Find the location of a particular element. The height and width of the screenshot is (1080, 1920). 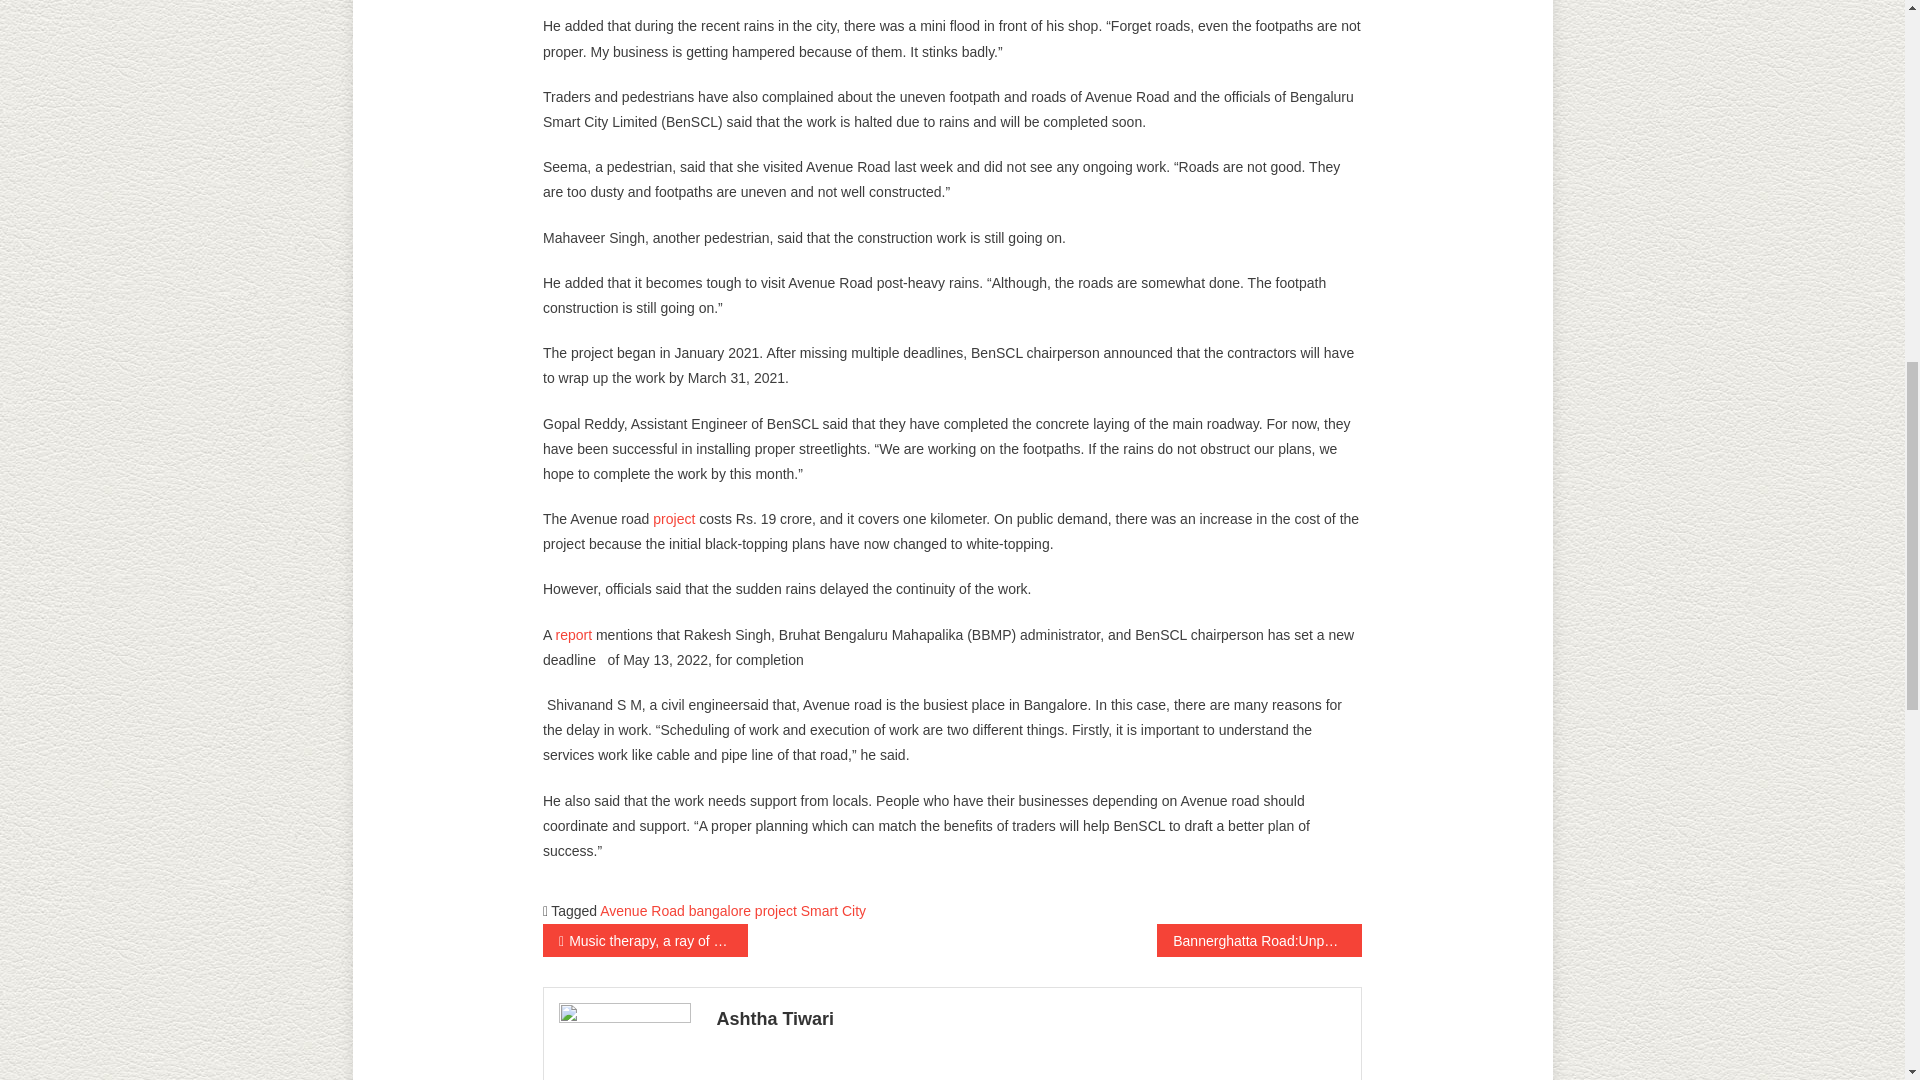

Avenue Road is located at coordinates (642, 910).